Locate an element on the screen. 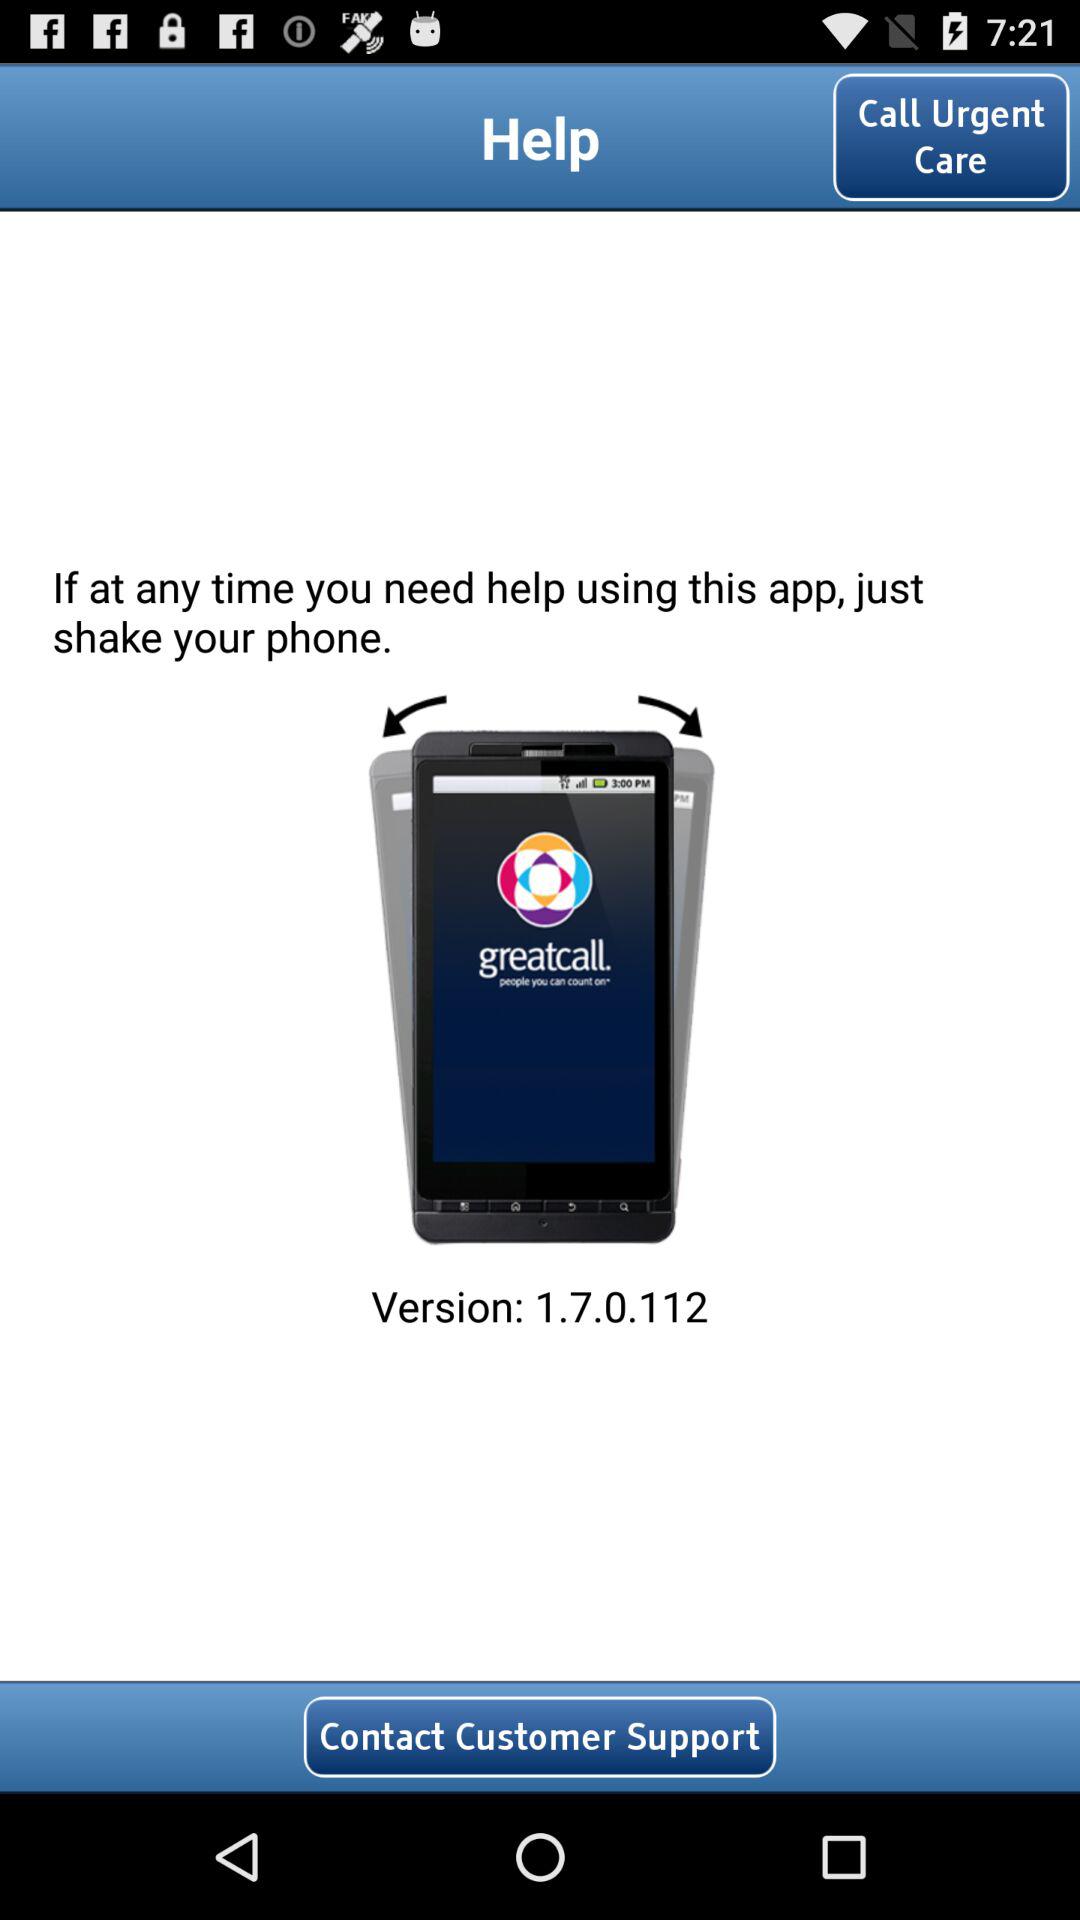 The width and height of the screenshot is (1080, 1920). launch the contact customer support item is located at coordinates (540, 1736).